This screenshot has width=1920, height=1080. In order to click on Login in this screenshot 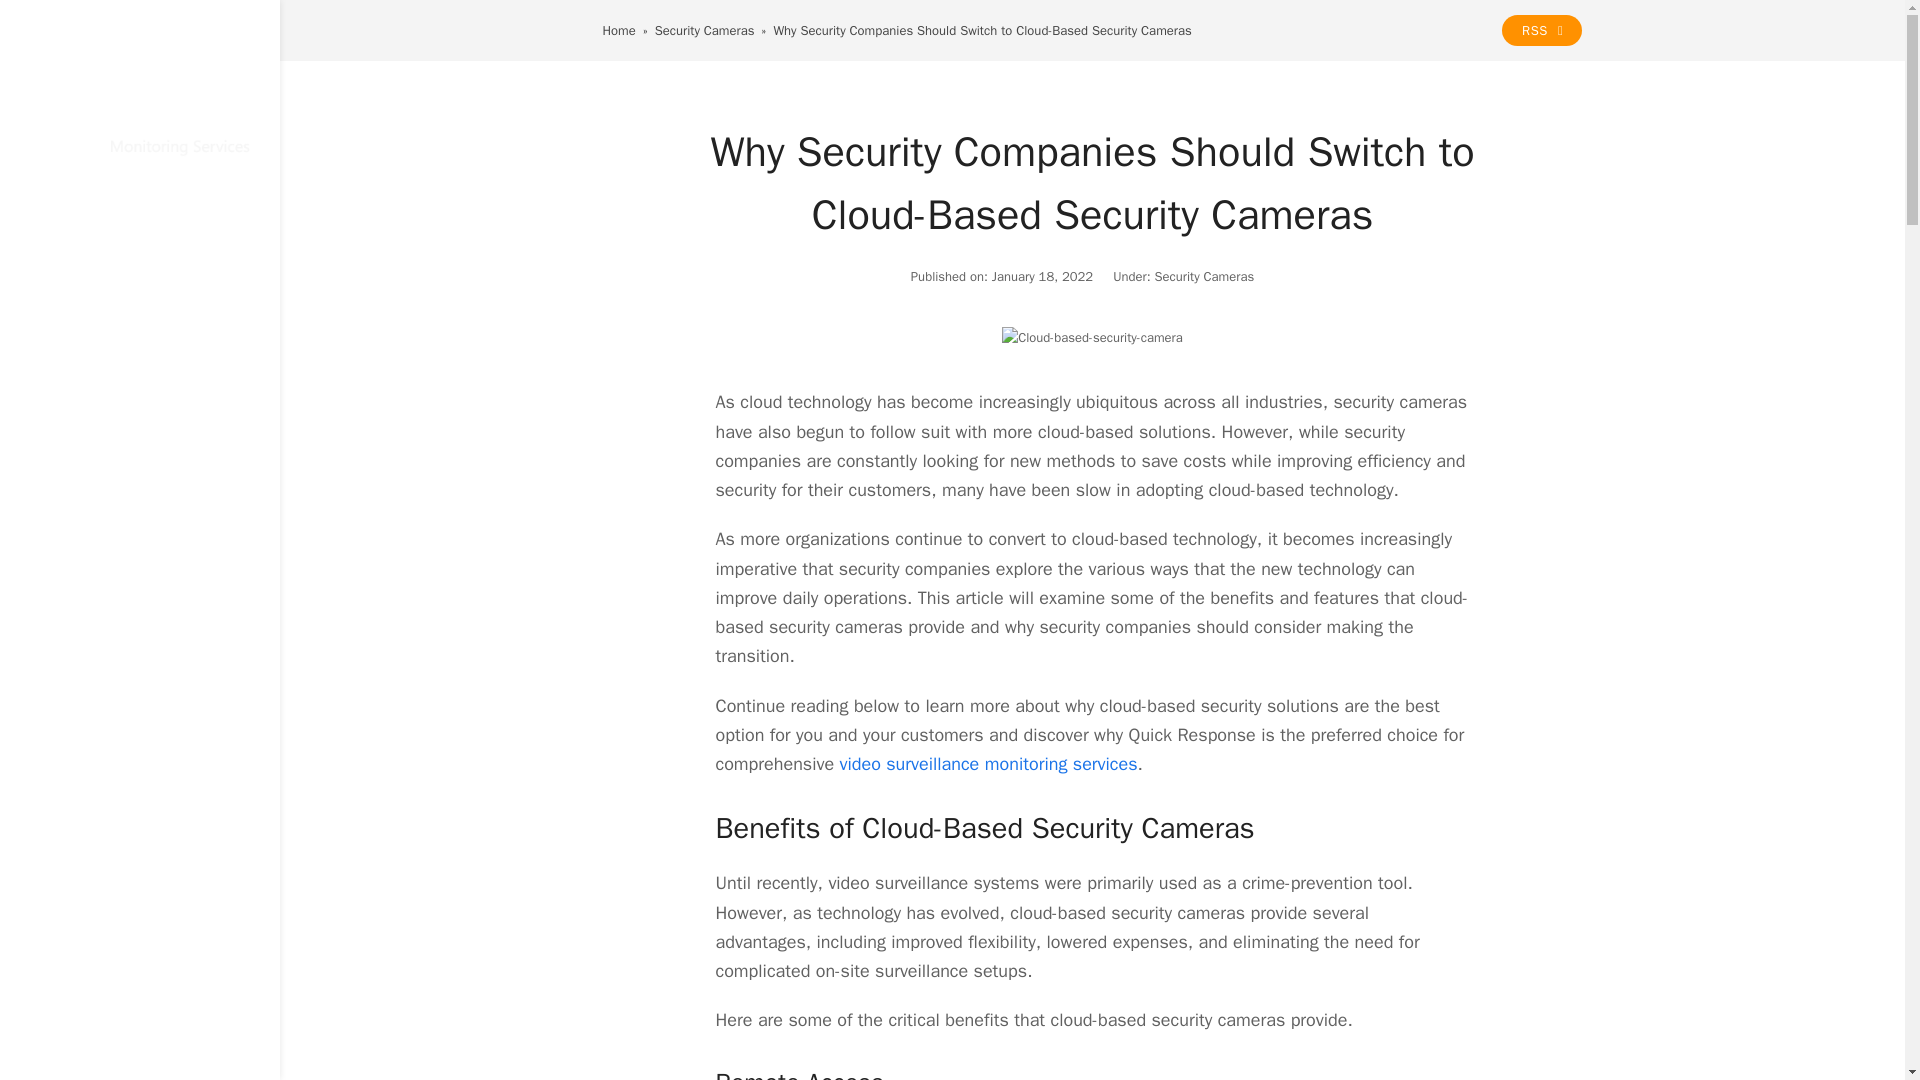, I will do `click(140, 602)`.